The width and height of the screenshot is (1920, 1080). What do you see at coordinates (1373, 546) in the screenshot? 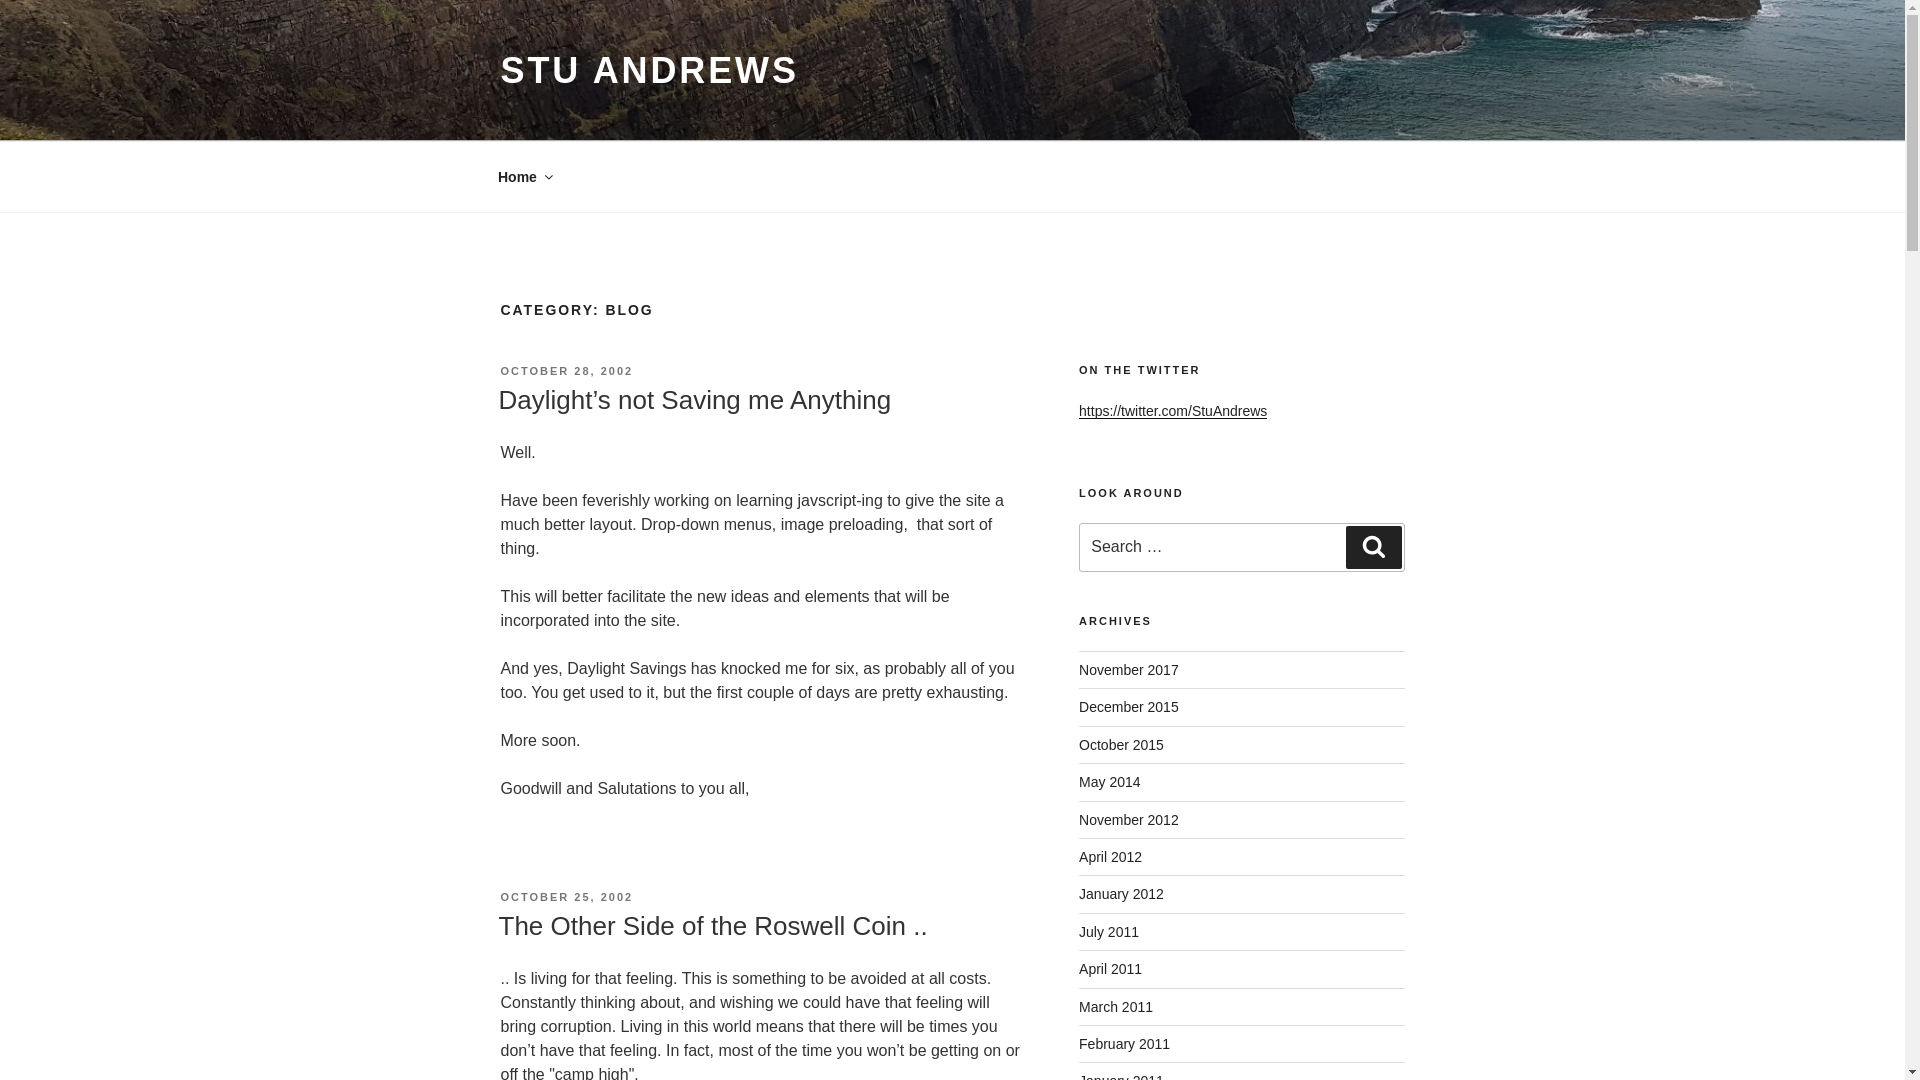
I see `Search` at bounding box center [1373, 546].